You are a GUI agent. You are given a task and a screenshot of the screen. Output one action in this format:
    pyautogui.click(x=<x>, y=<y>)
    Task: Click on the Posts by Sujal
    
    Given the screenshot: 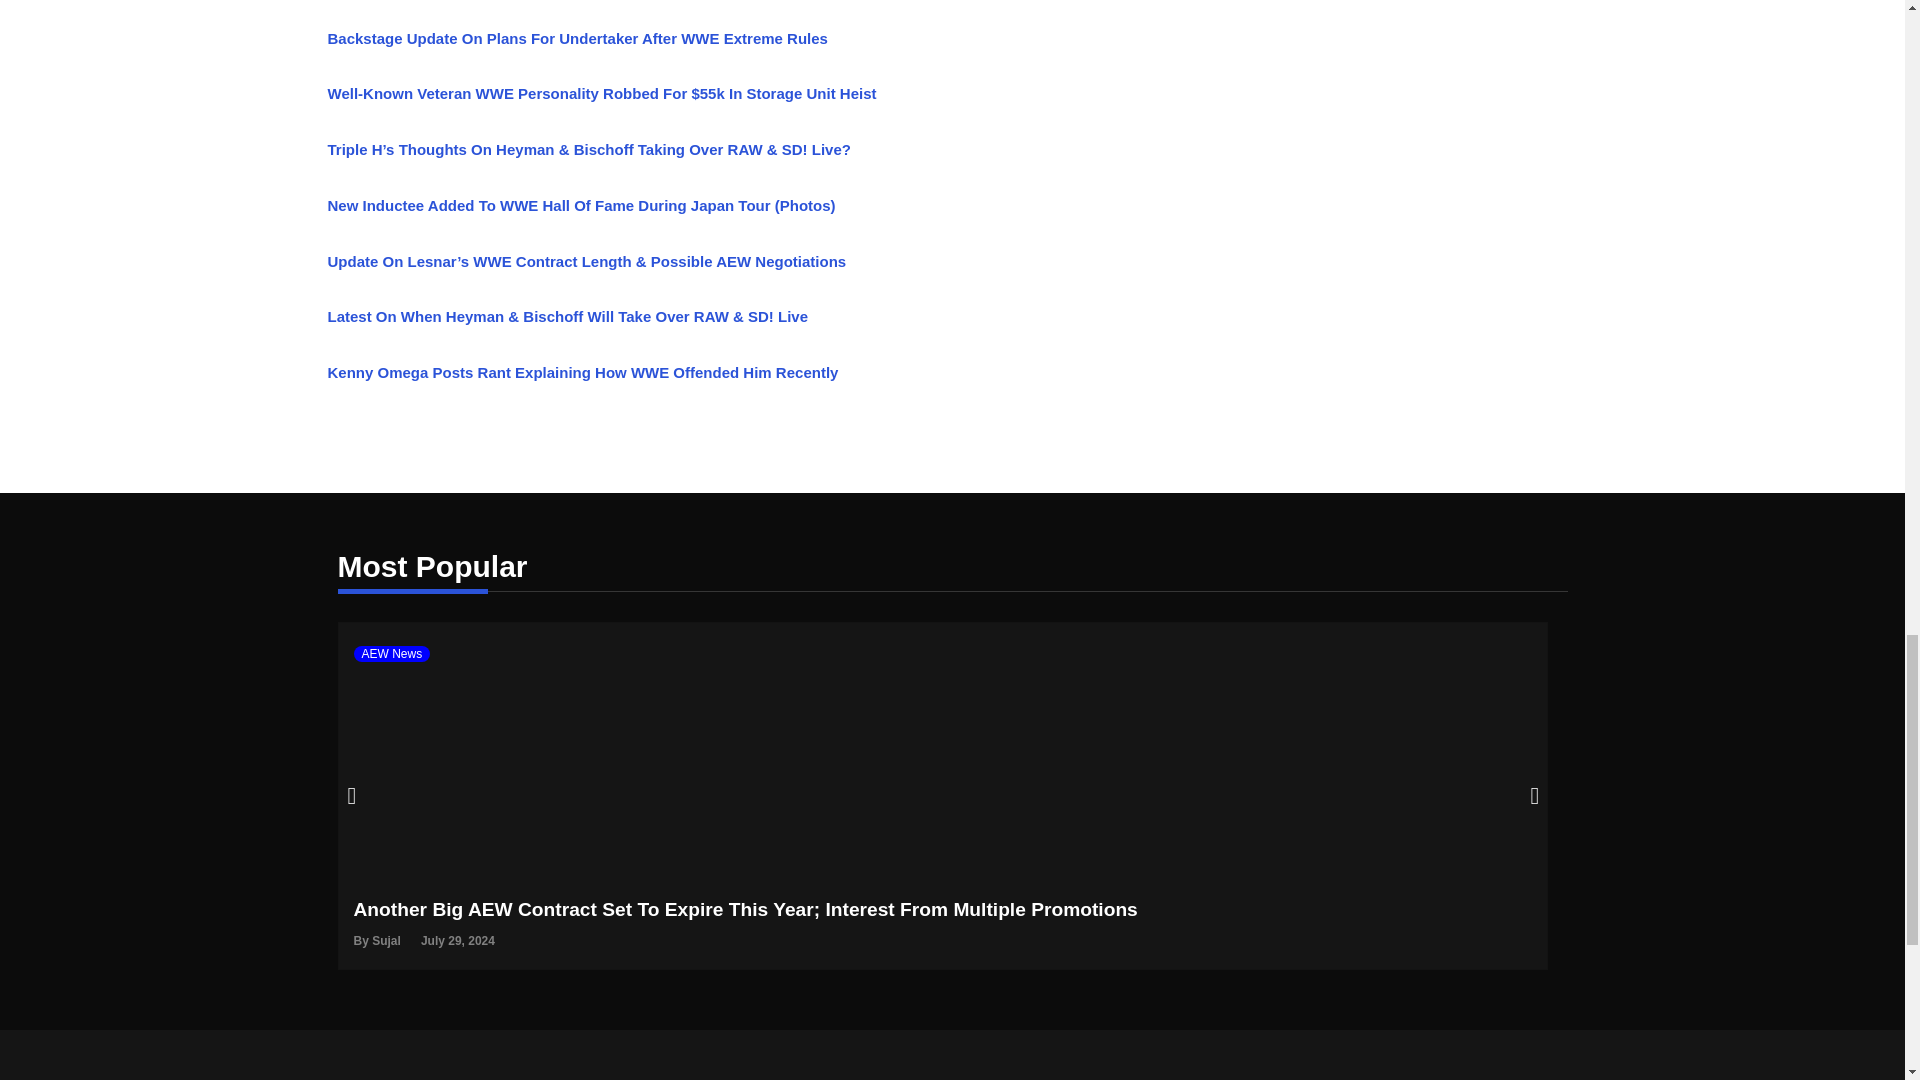 What is the action you would take?
    pyautogui.click(x=386, y=941)
    